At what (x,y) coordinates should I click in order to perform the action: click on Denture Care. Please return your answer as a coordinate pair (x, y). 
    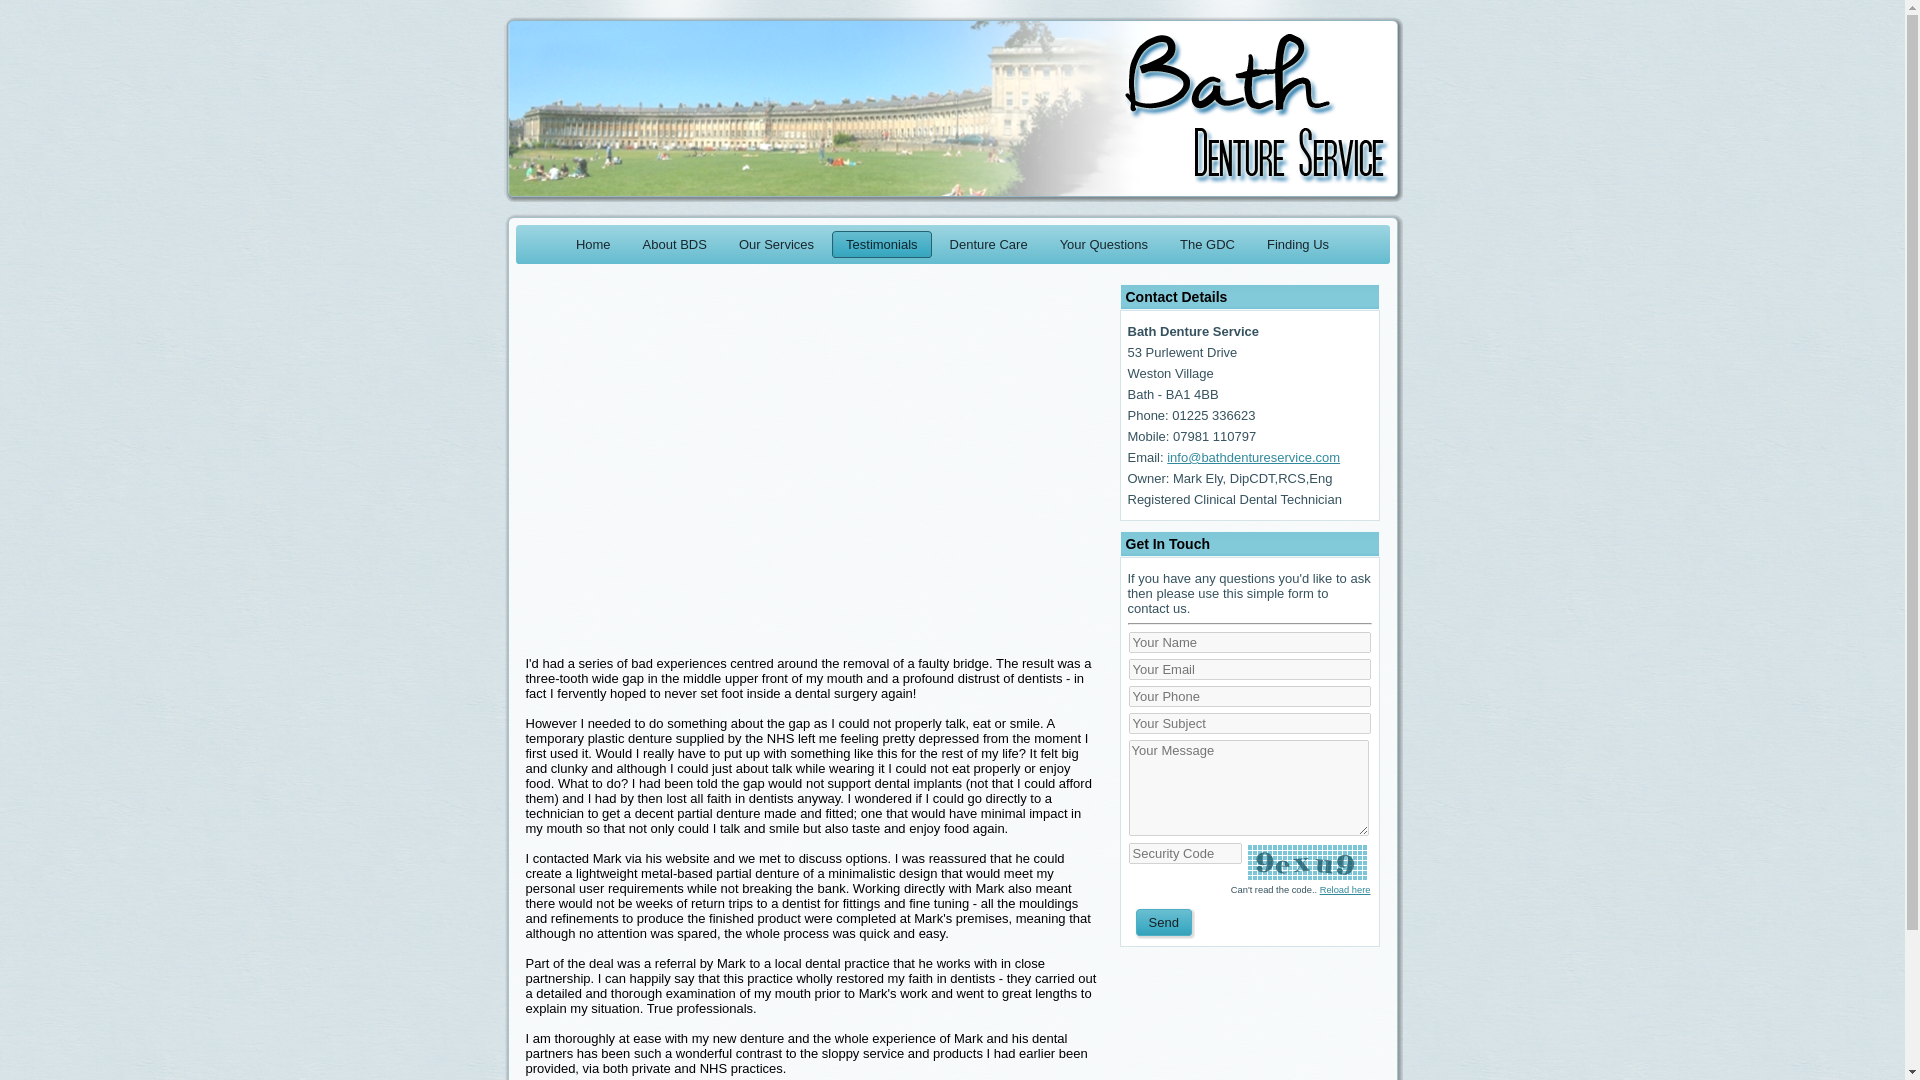
    Looking at the image, I should click on (989, 244).